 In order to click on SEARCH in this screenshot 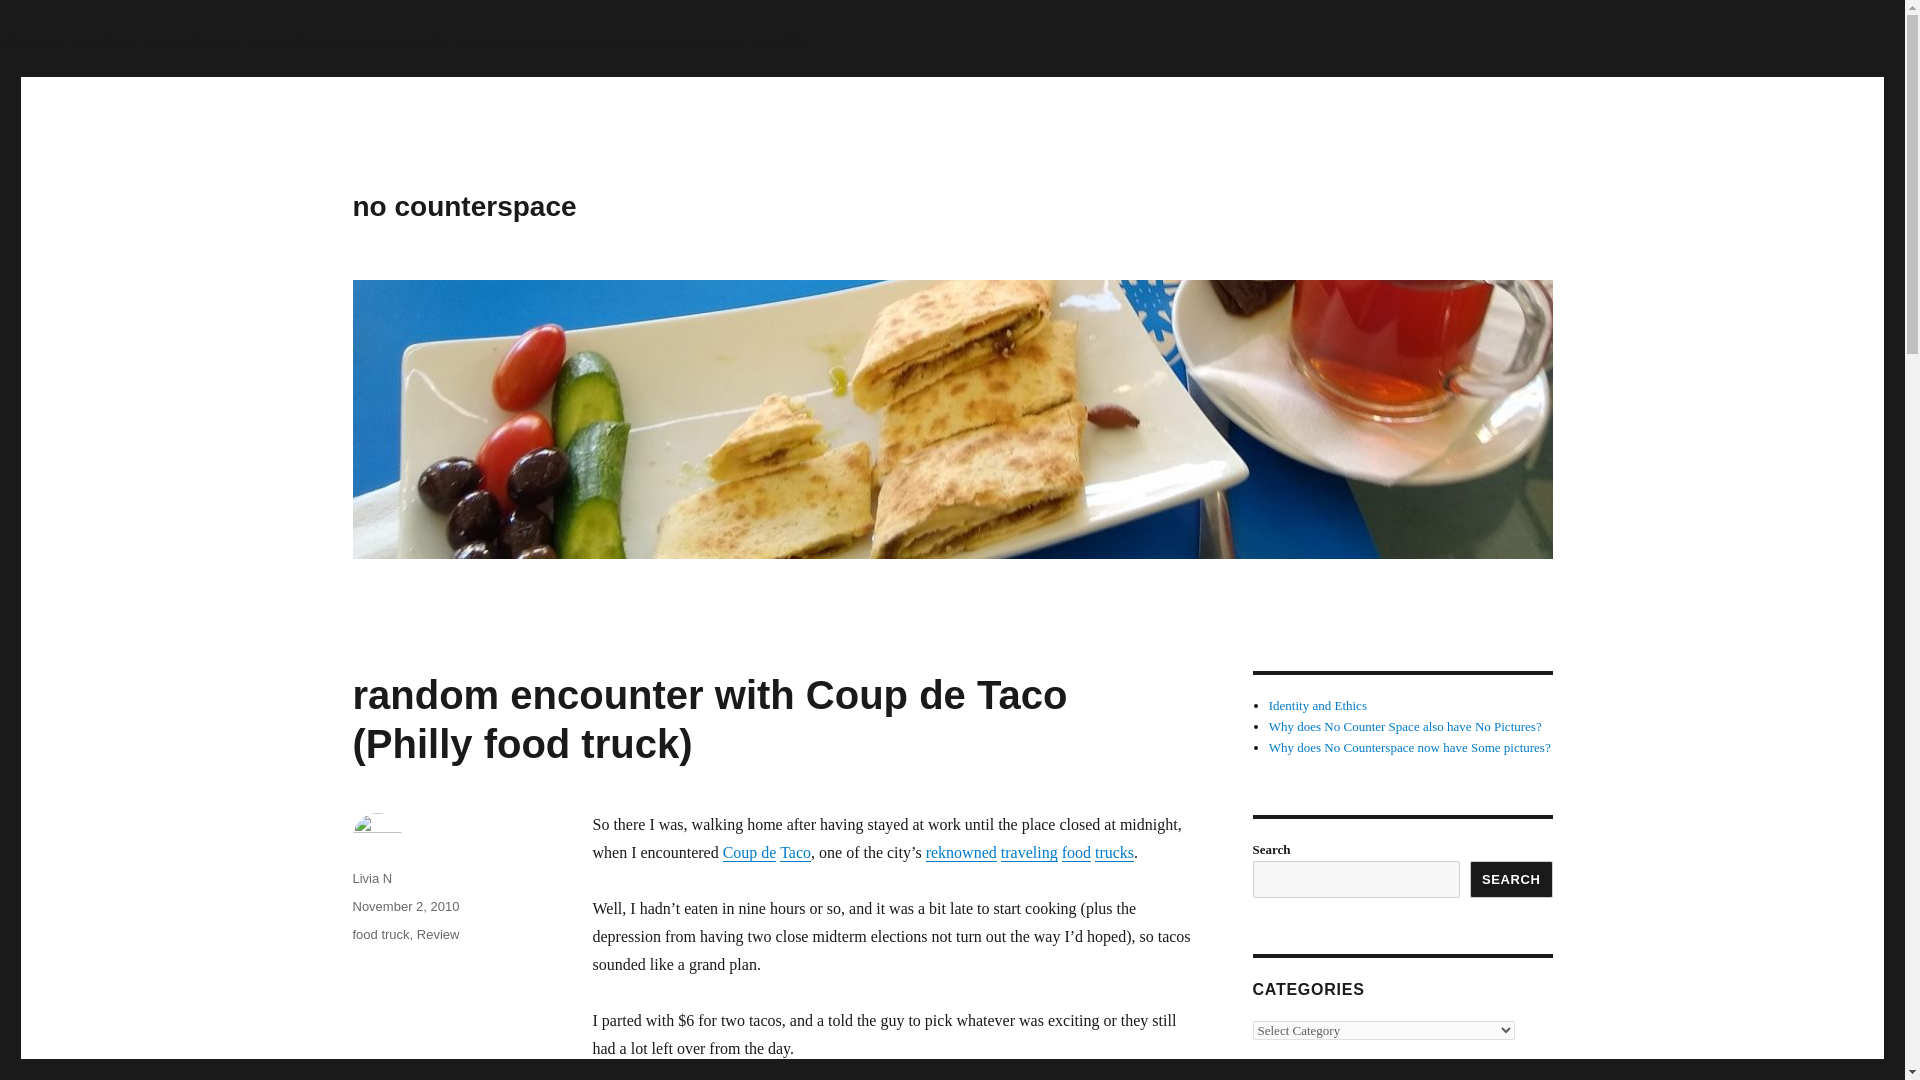, I will do `click(1512, 878)`.